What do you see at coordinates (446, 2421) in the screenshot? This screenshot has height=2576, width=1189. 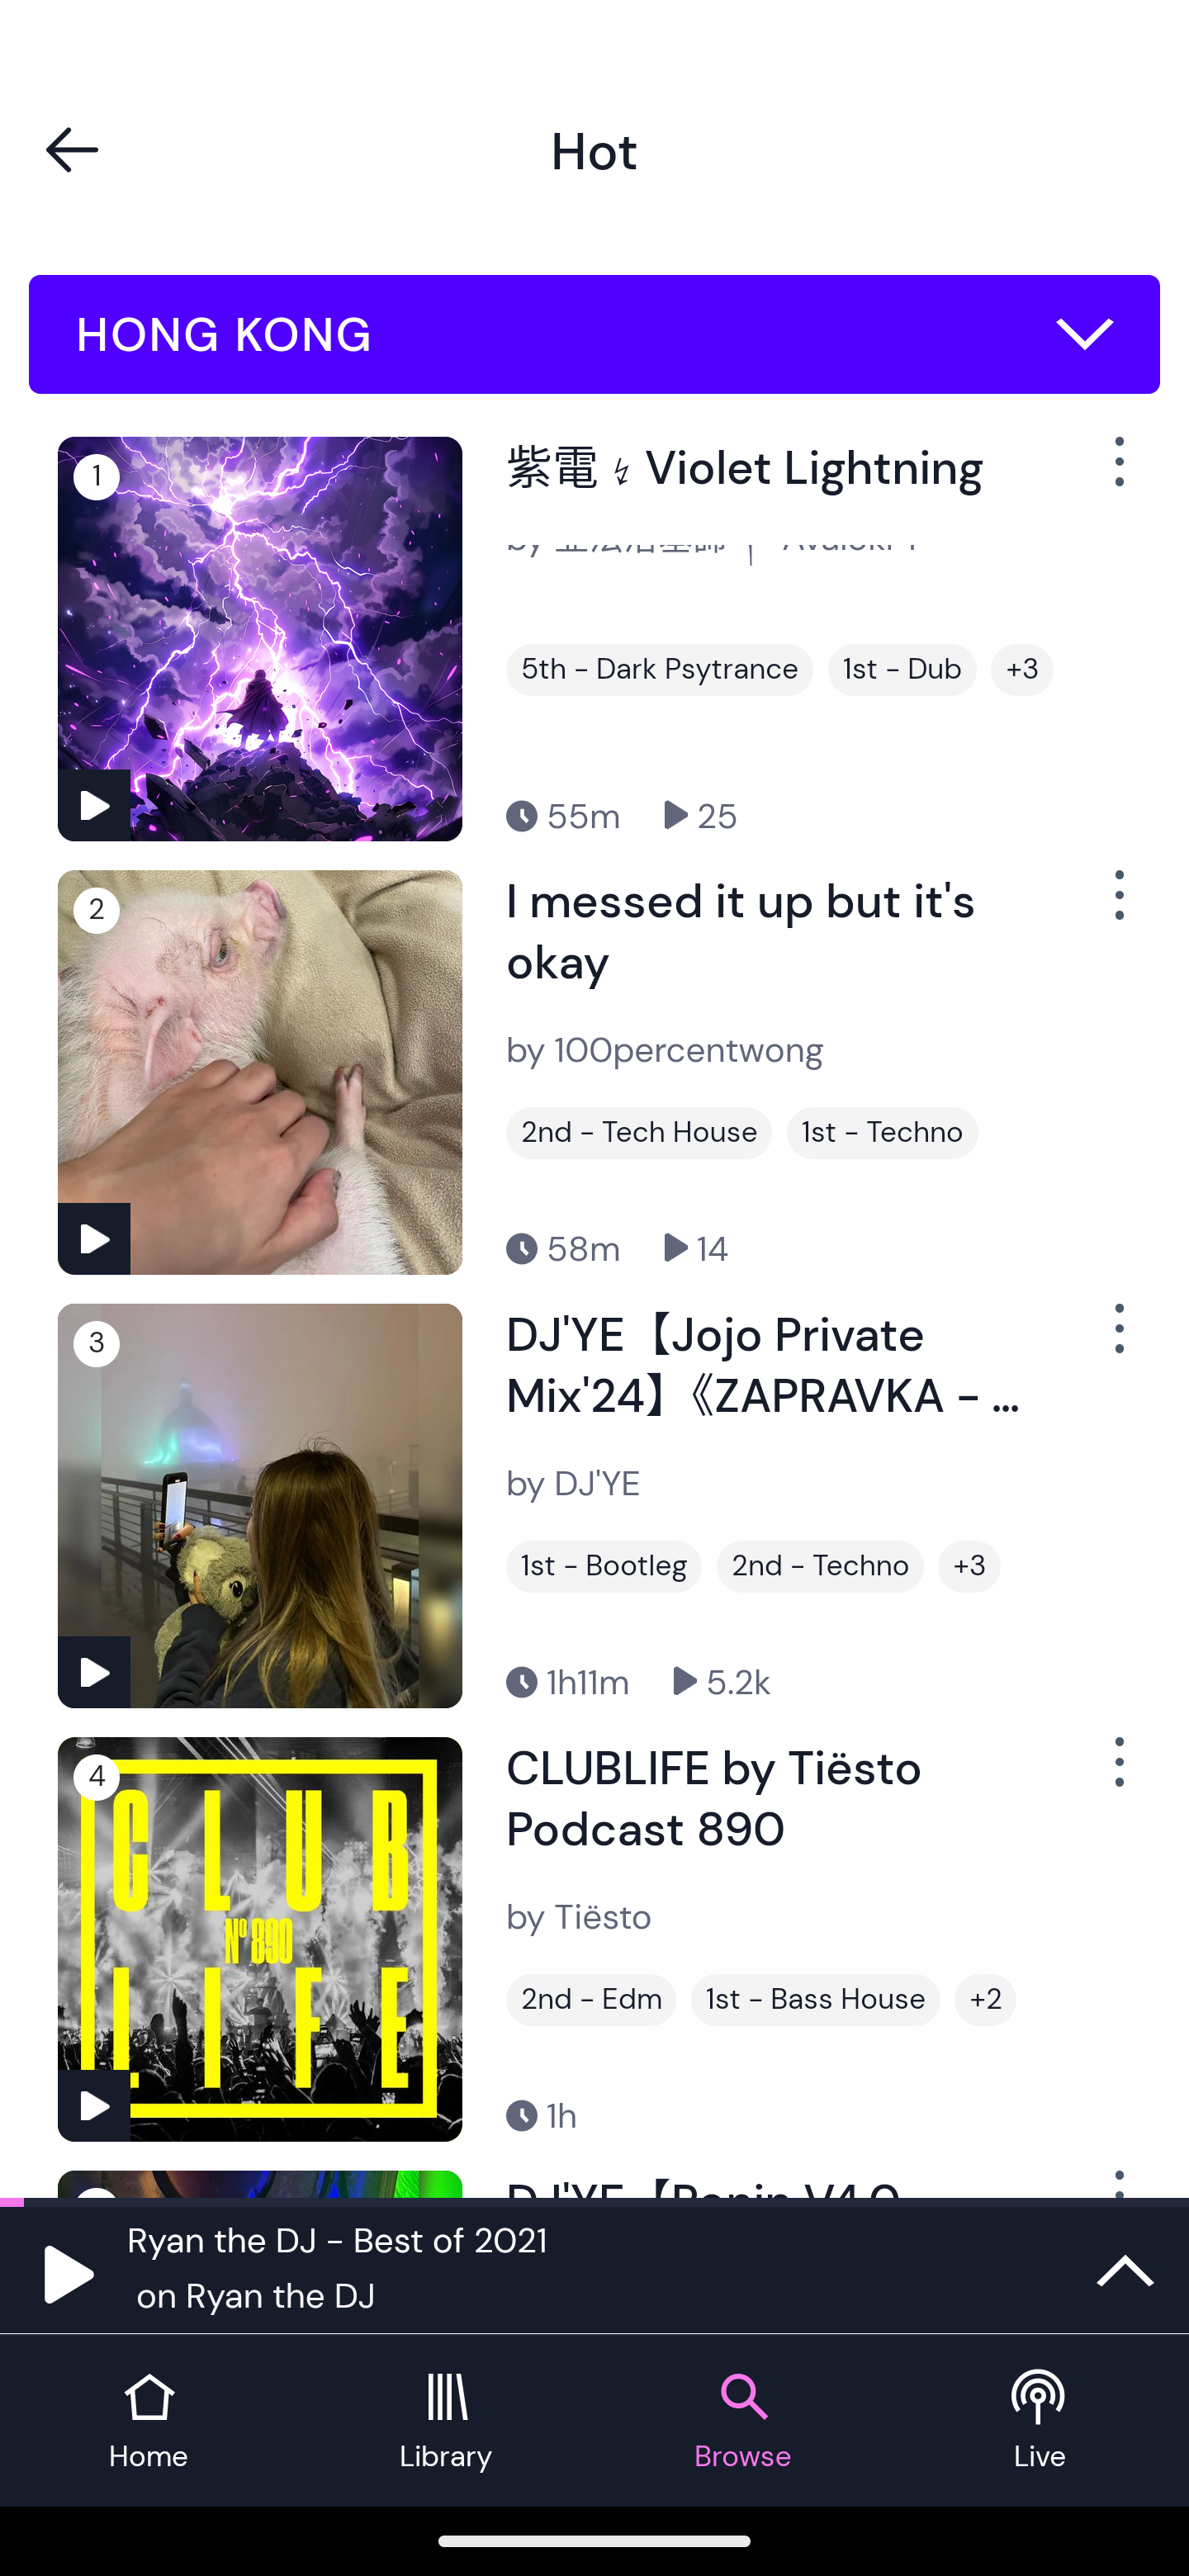 I see `Library tab Library` at bounding box center [446, 2421].